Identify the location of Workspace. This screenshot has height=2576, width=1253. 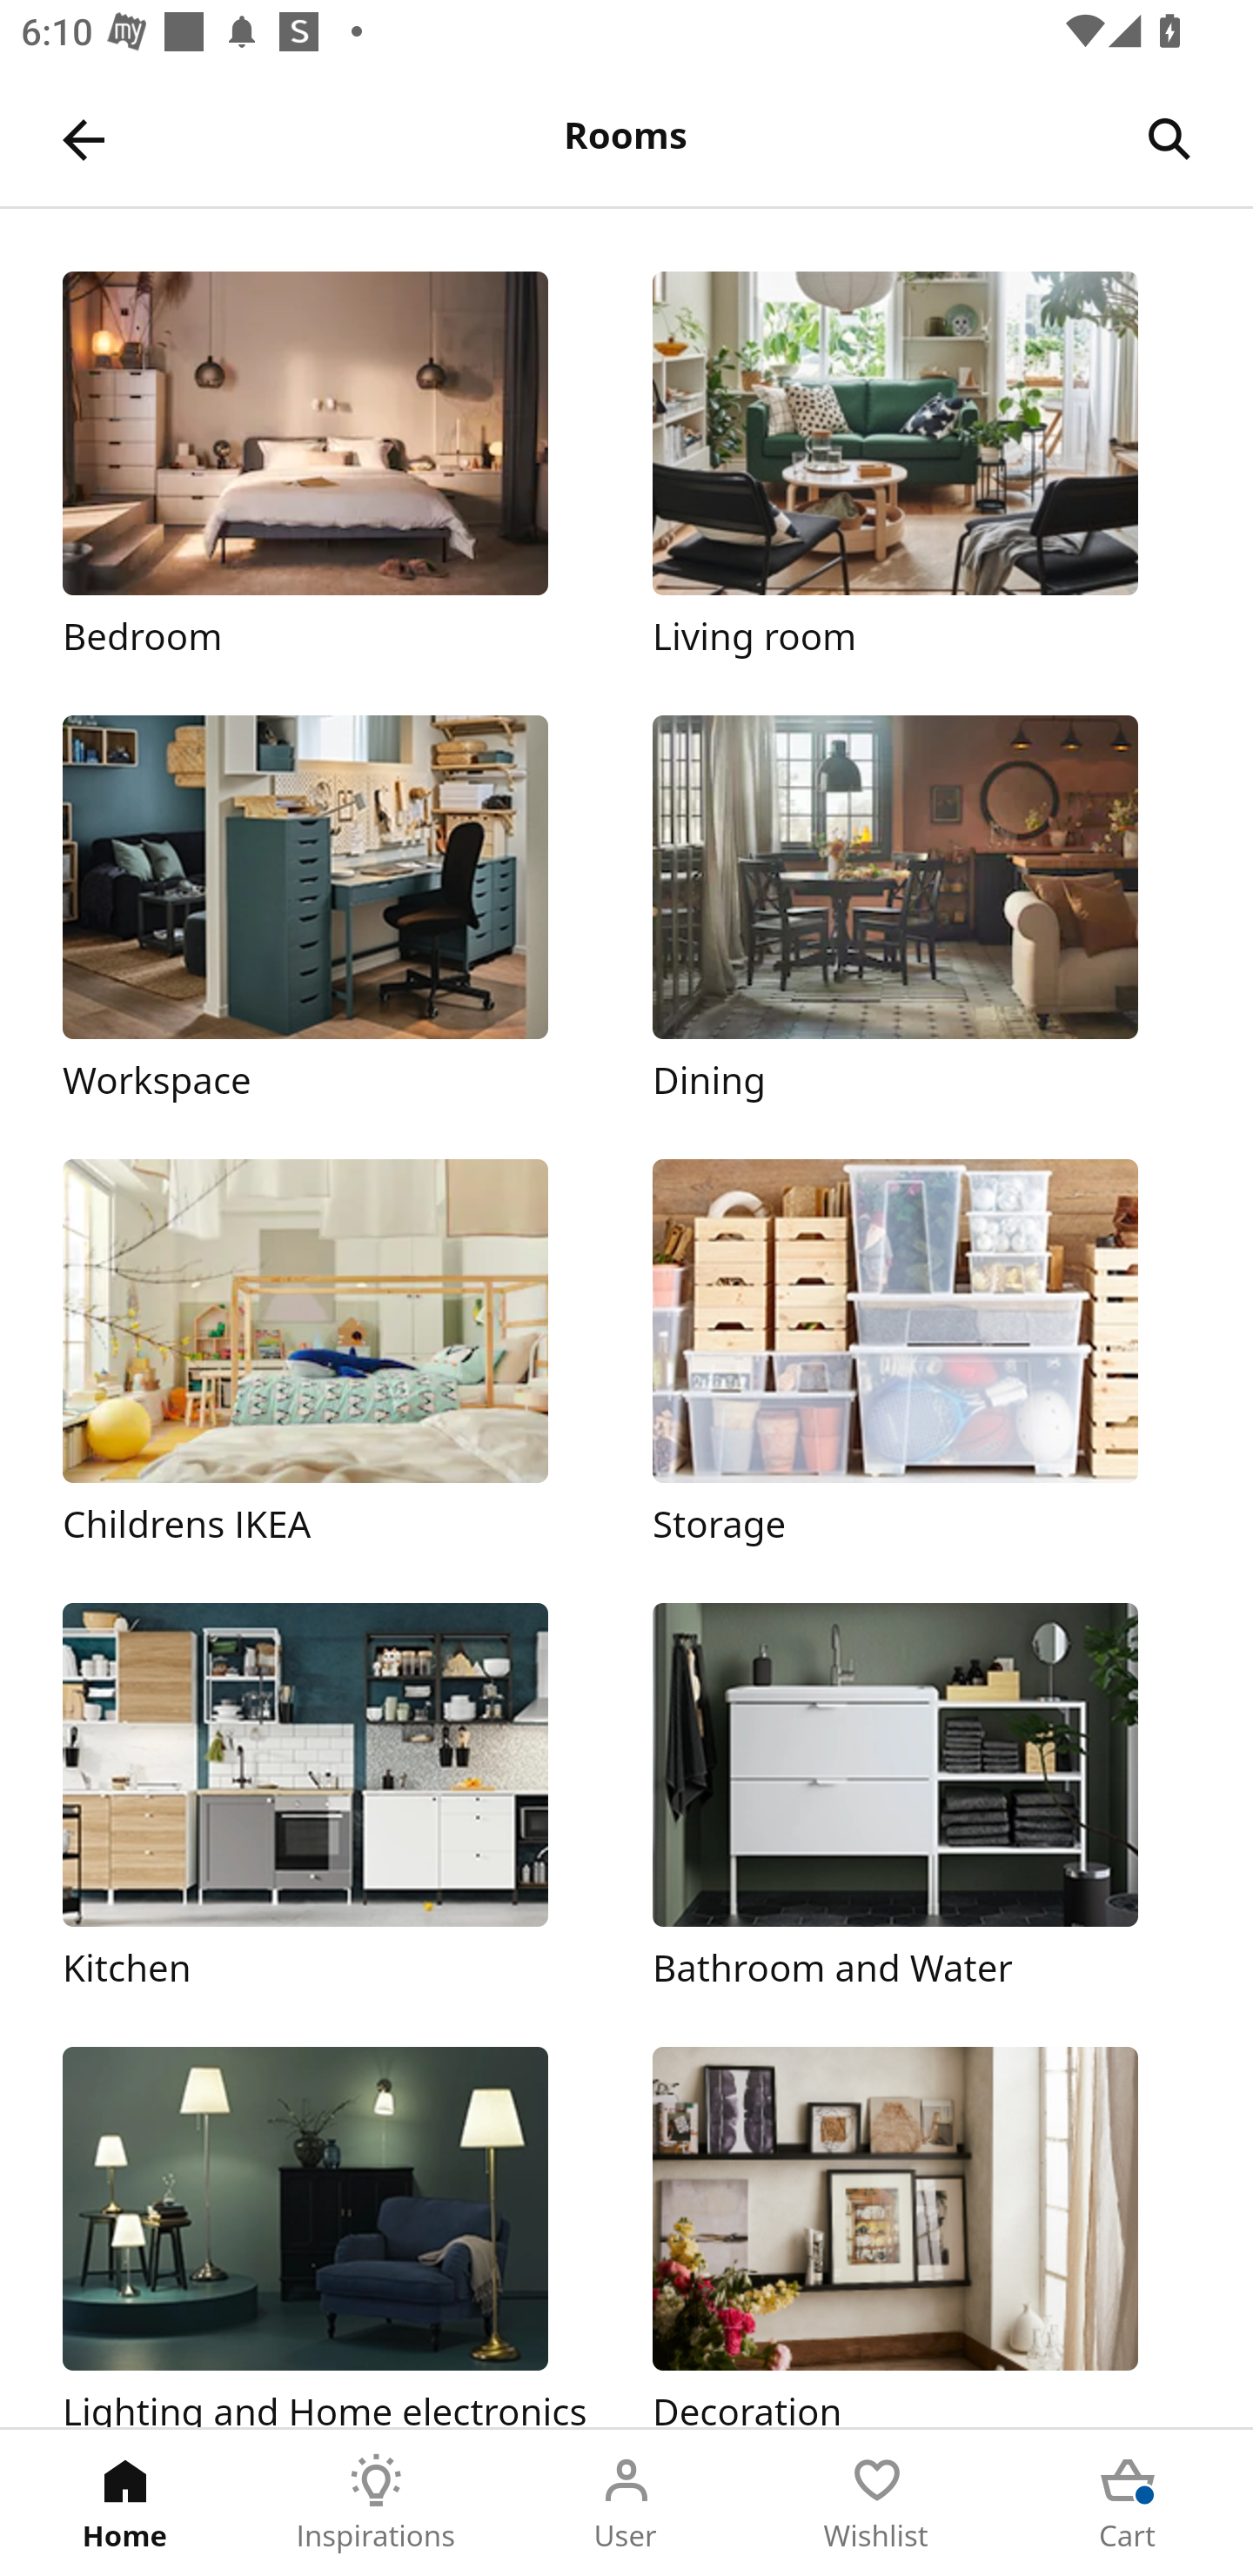
(331, 911).